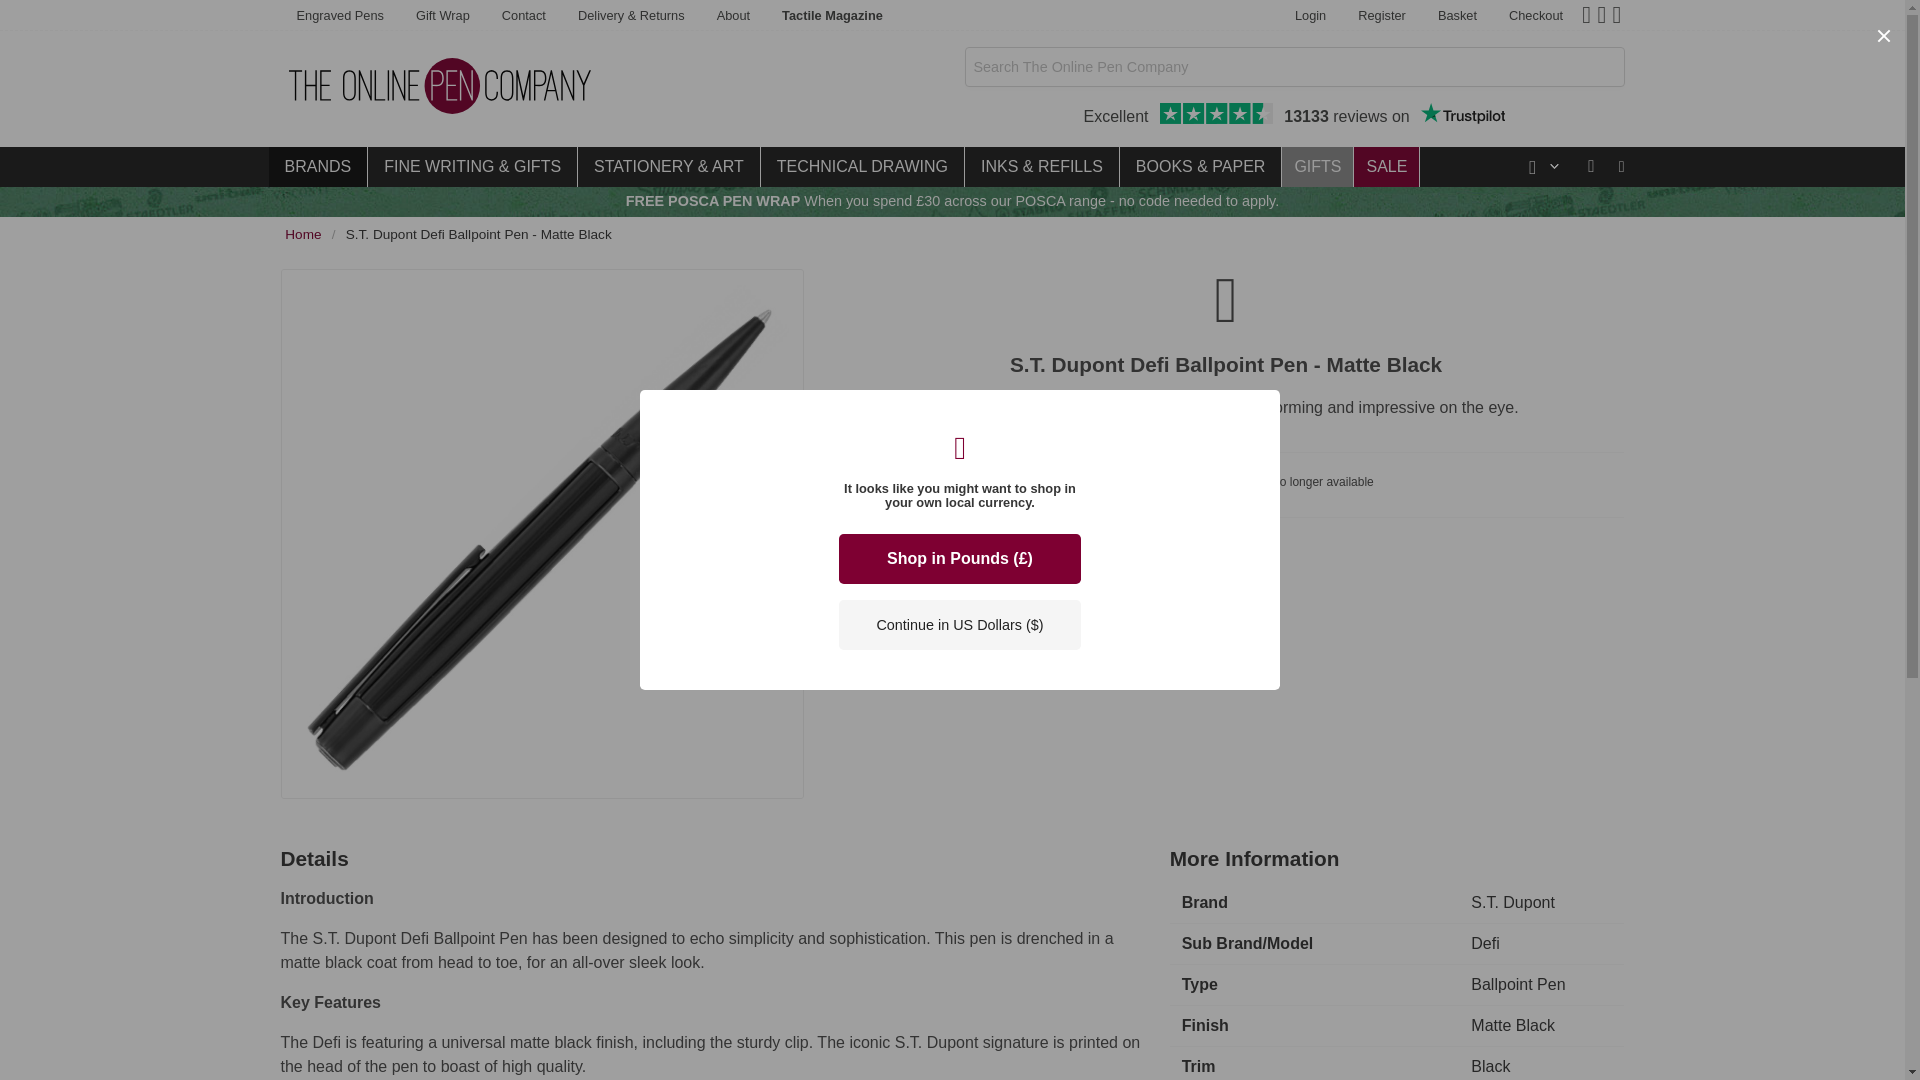 The height and width of the screenshot is (1080, 1920). Describe the element at coordinates (340, 16) in the screenshot. I see `Engraved Pens` at that location.